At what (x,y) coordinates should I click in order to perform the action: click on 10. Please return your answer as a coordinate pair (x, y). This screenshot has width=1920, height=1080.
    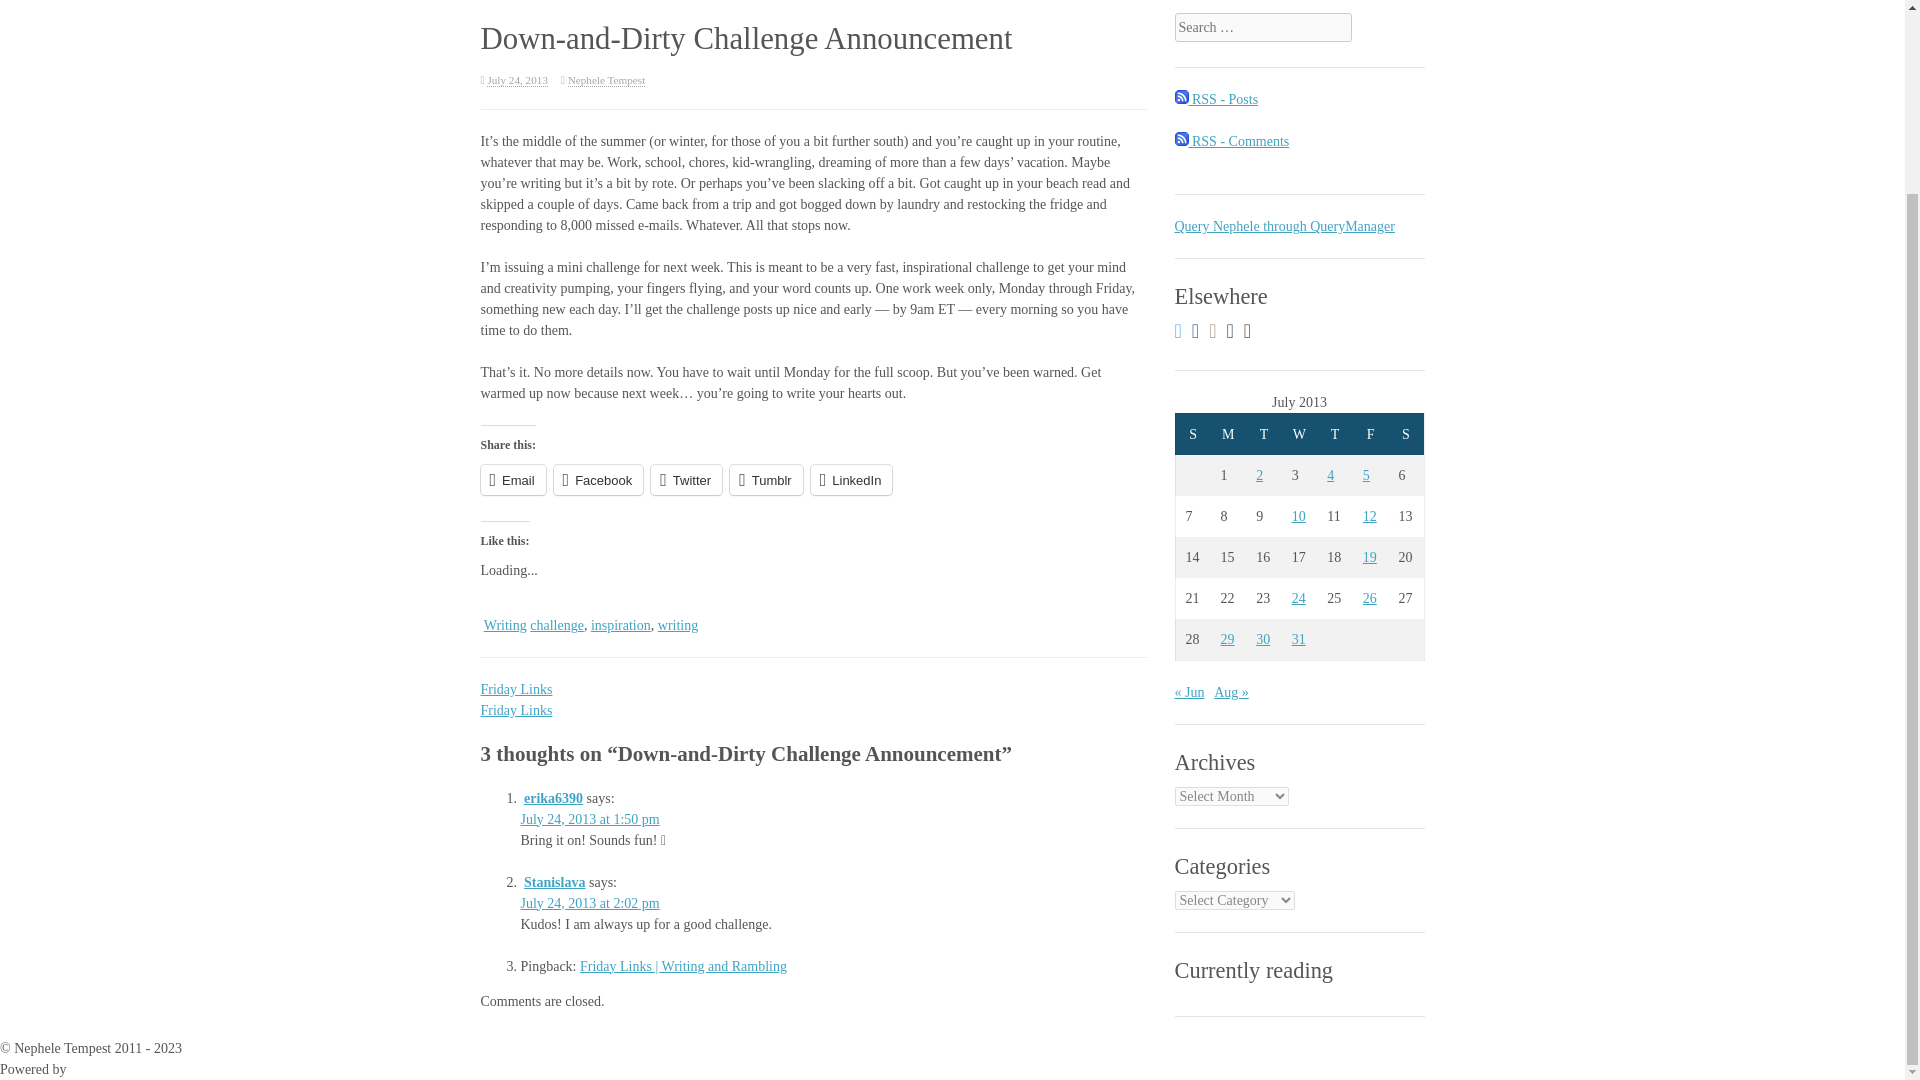
    Looking at the image, I should click on (1298, 516).